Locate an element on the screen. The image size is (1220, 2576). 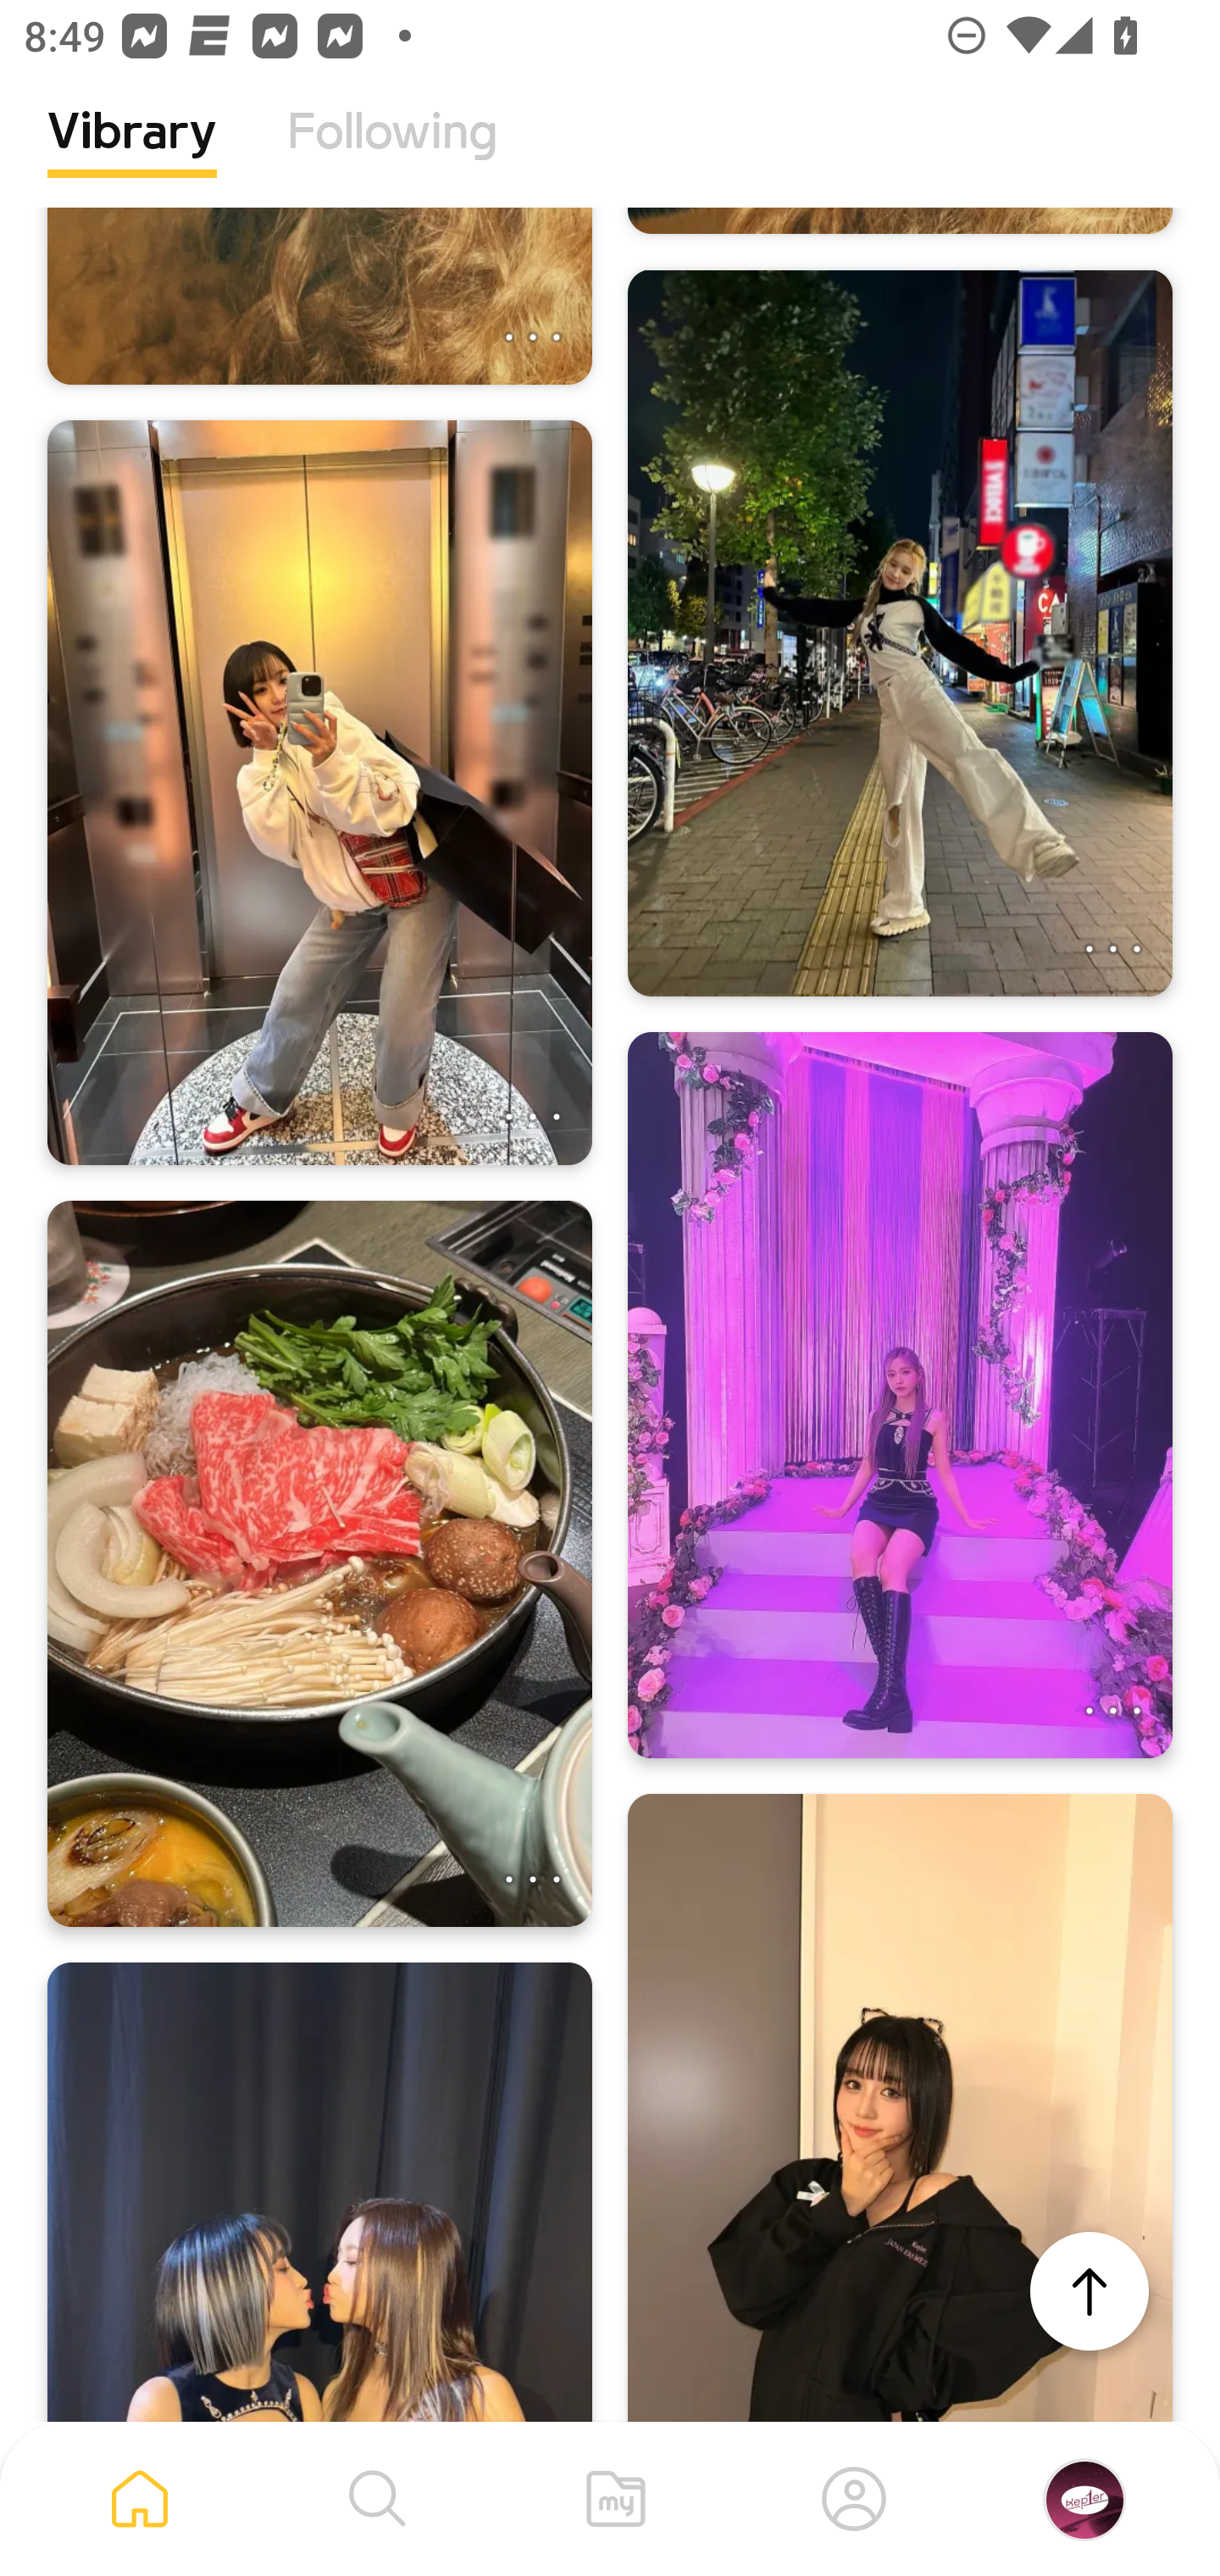
Following is located at coordinates (392, 157).